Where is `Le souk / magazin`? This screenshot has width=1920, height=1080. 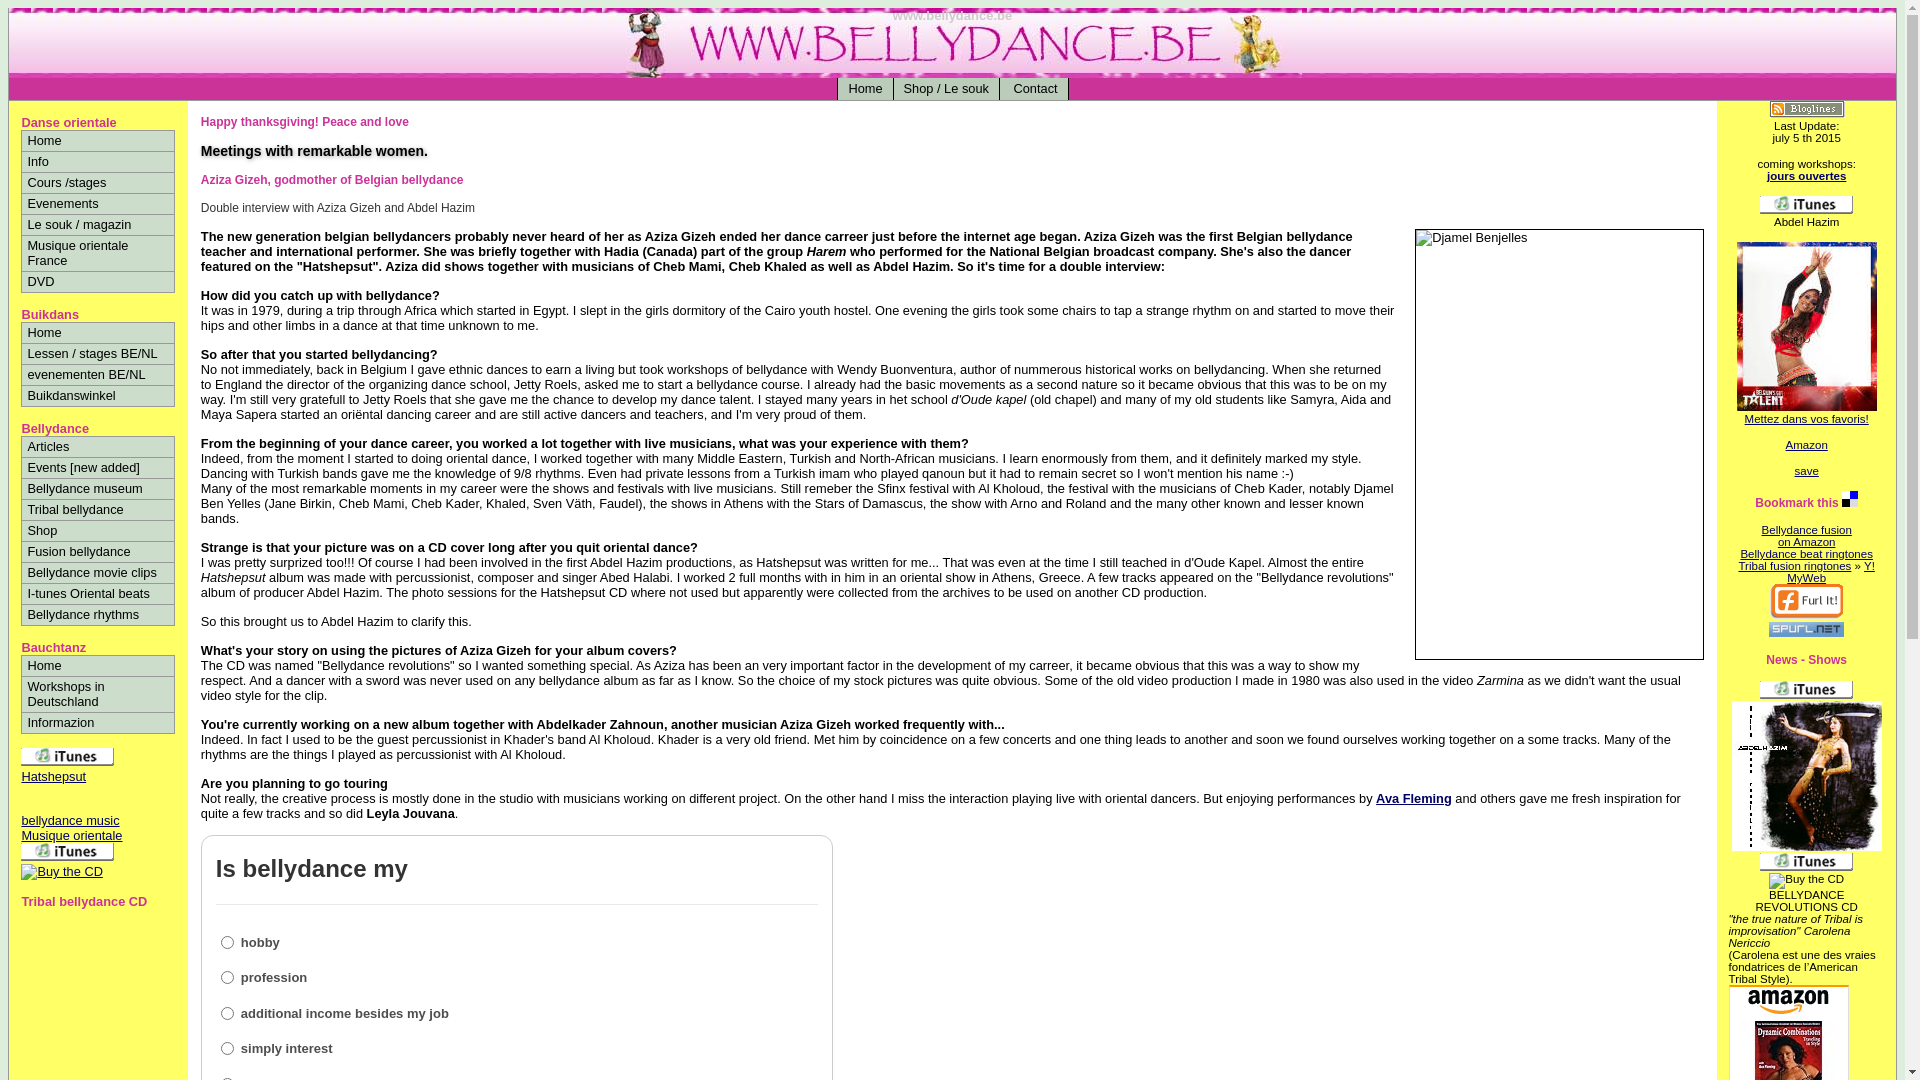 Le souk / magazin is located at coordinates (98, 225).